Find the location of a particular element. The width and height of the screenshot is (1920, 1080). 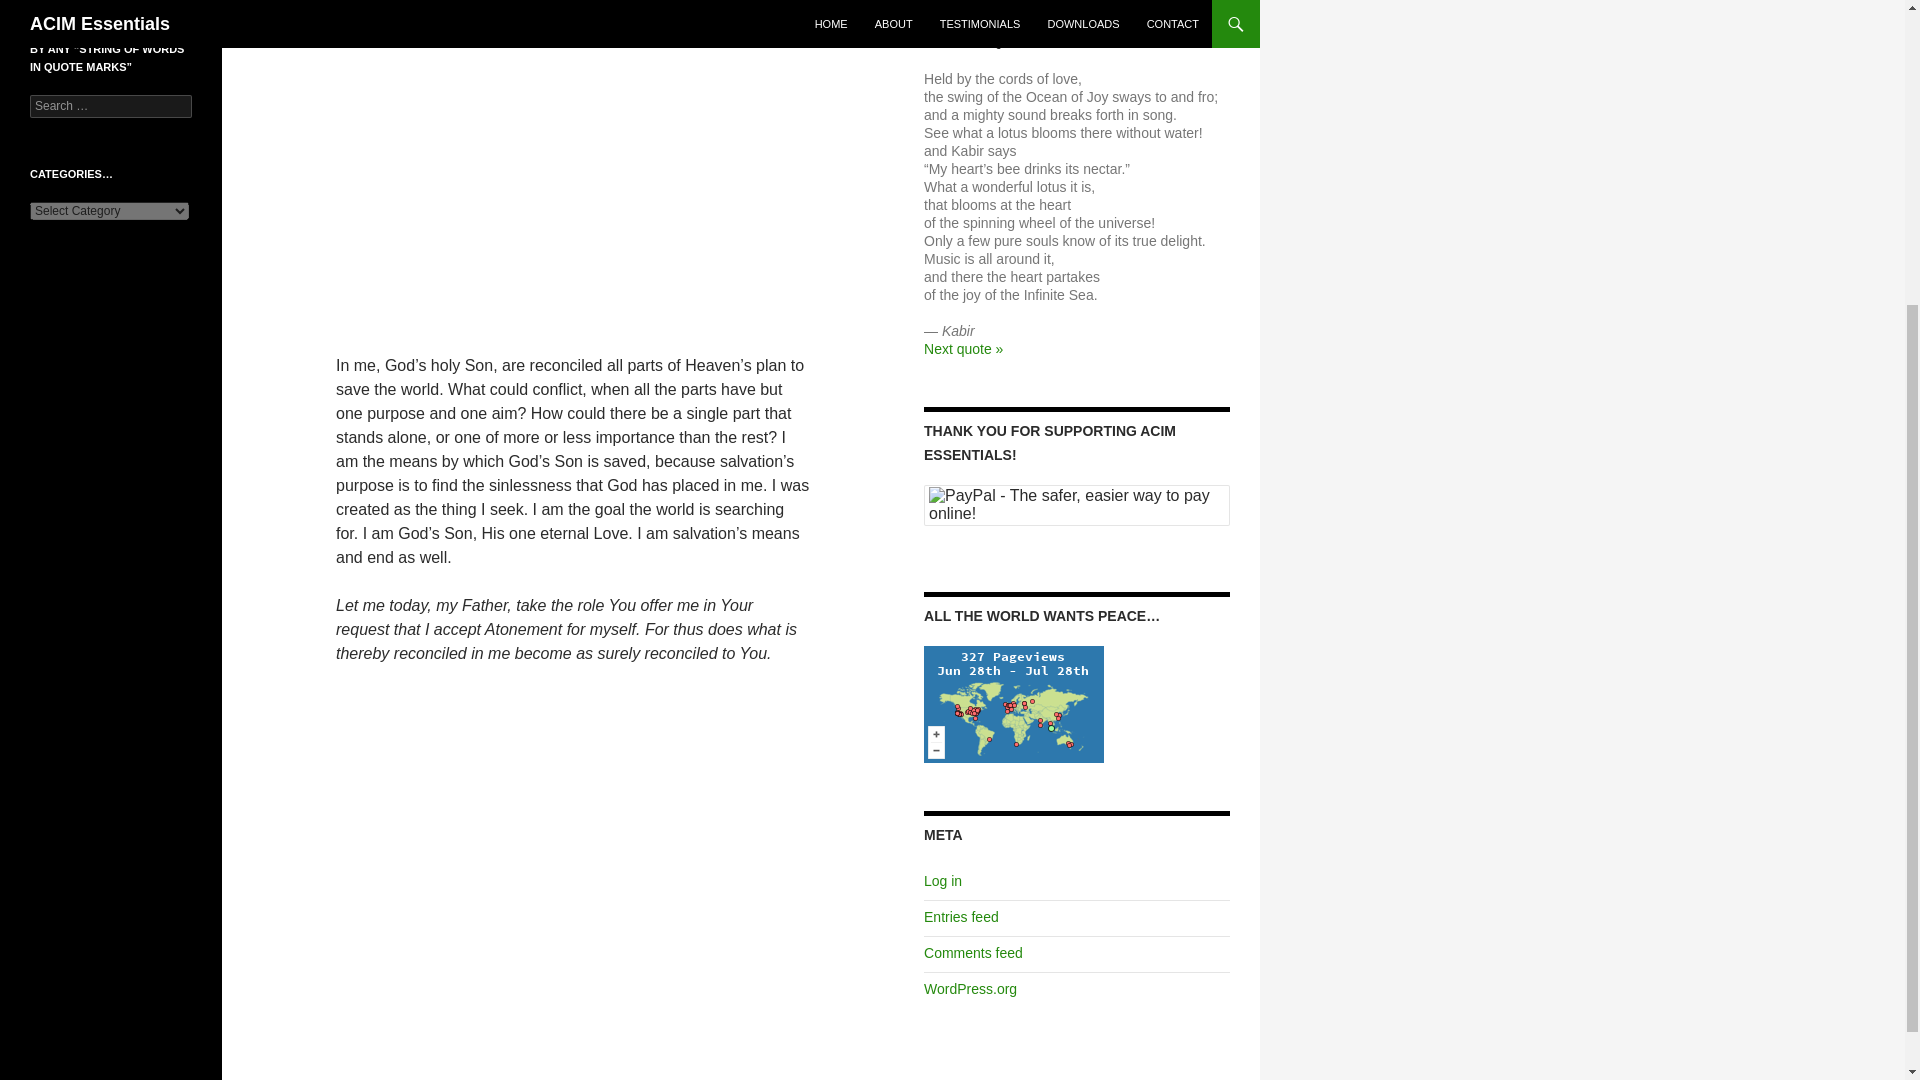

ACIM Lesson 318 - In me salvations means and end are one is located at coordinates (573, 161).